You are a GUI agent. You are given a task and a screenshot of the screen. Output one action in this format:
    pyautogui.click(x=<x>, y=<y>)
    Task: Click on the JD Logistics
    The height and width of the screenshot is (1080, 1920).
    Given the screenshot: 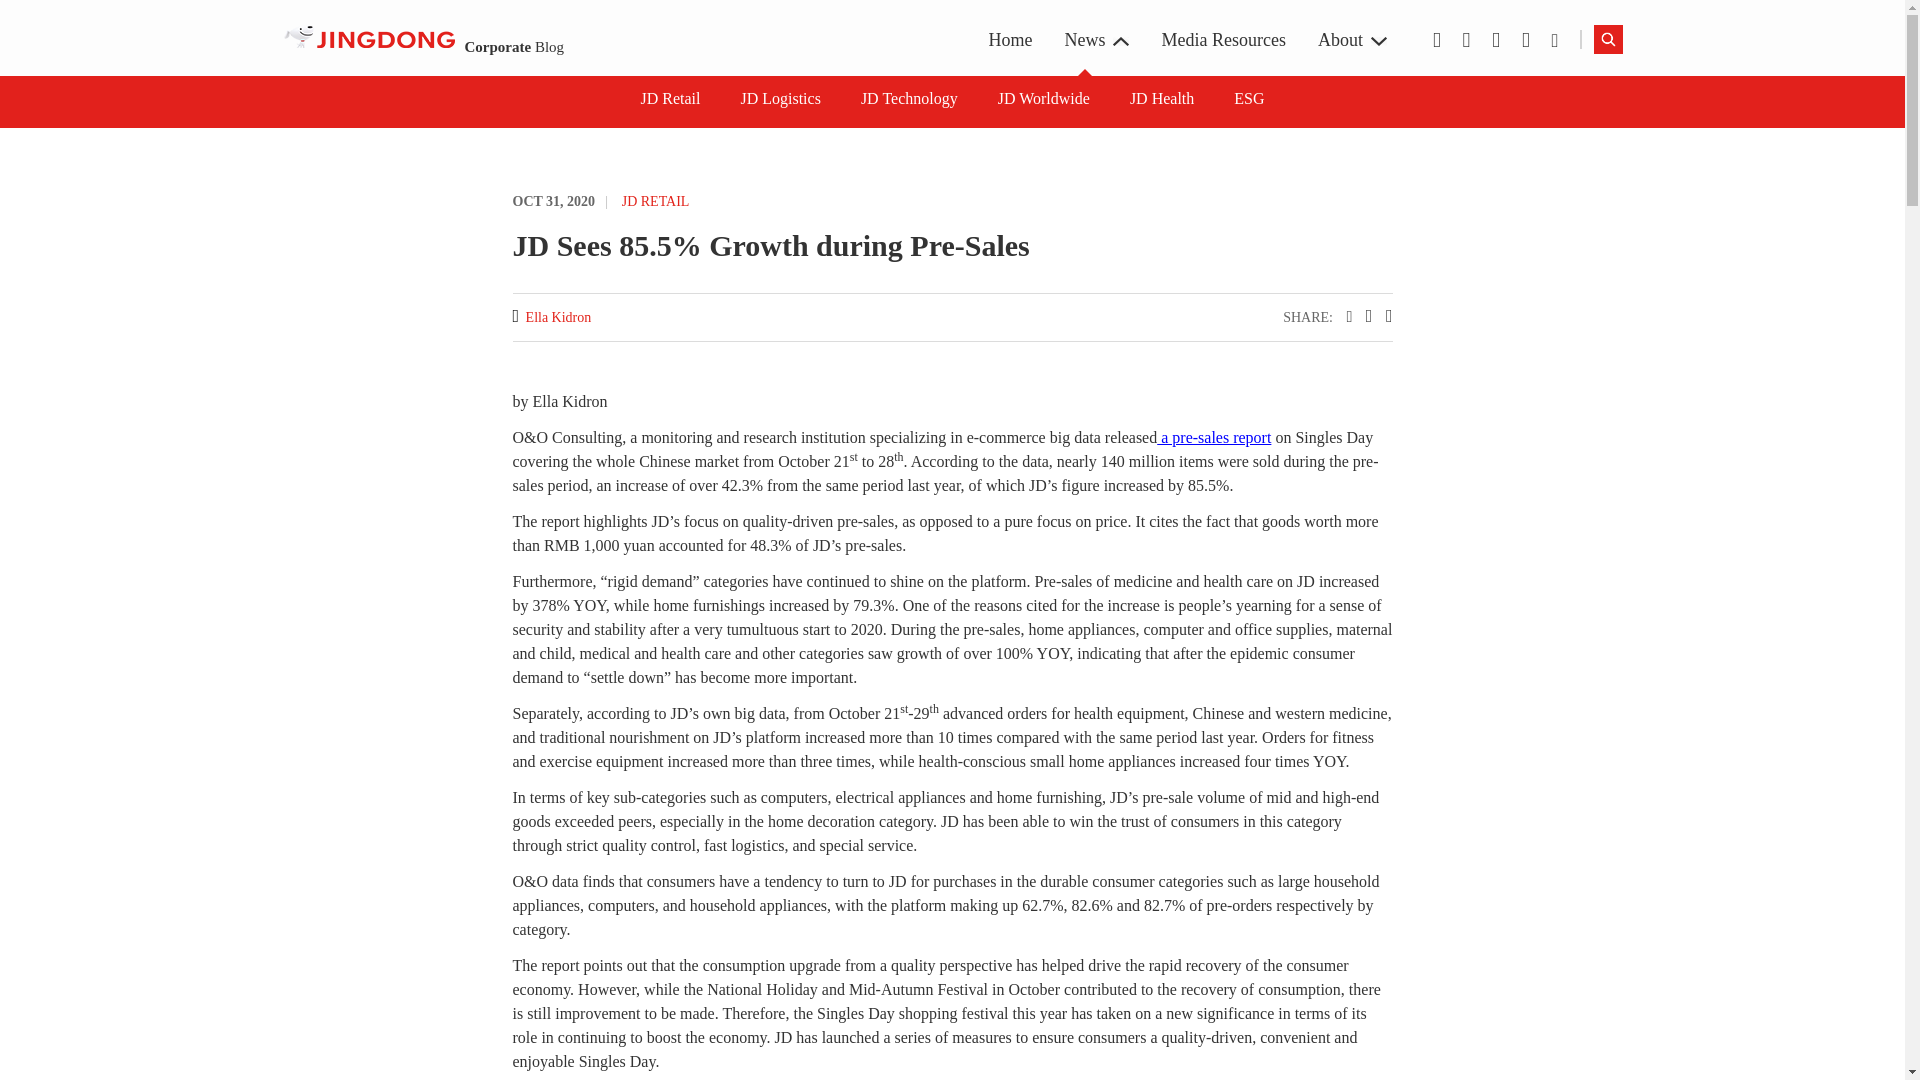 What is the action you would take?
    pyautogui.click(x=779, y=99)
    